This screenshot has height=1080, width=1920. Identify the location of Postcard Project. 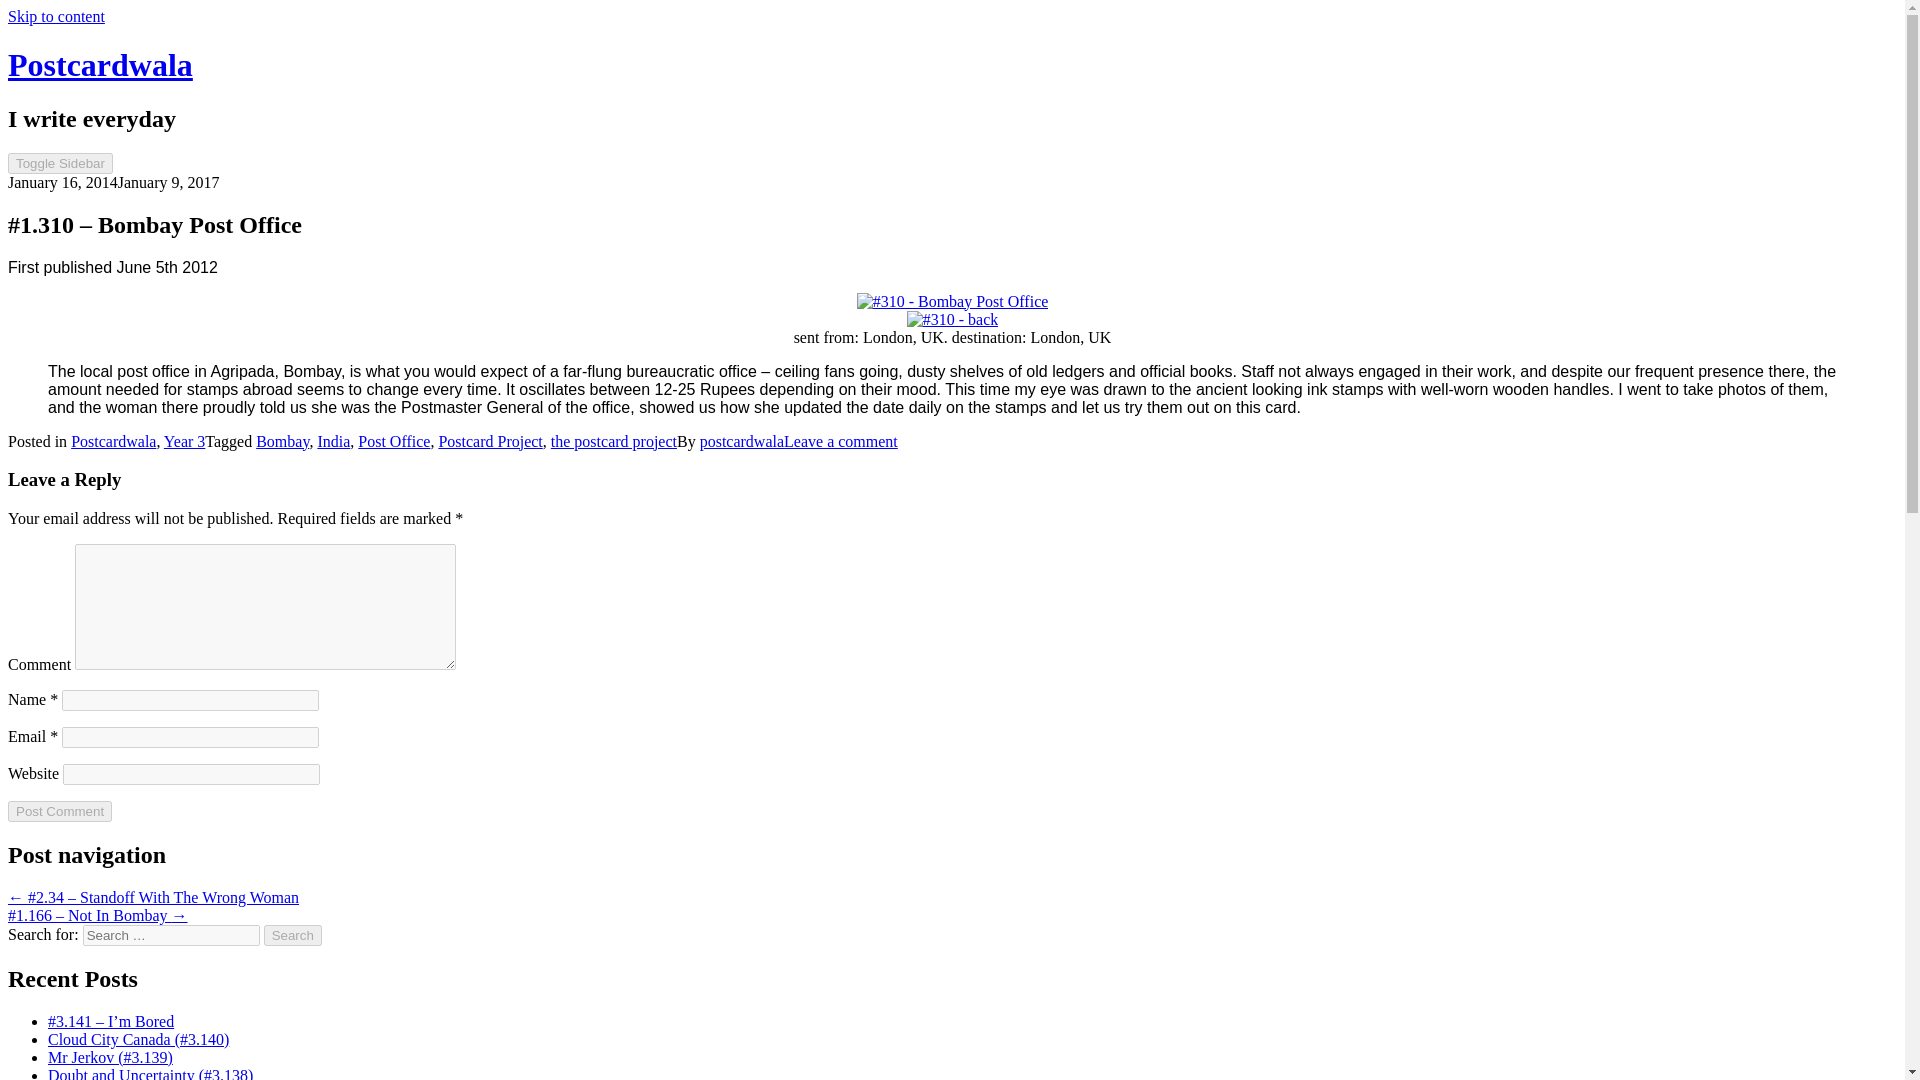
(489, 442).